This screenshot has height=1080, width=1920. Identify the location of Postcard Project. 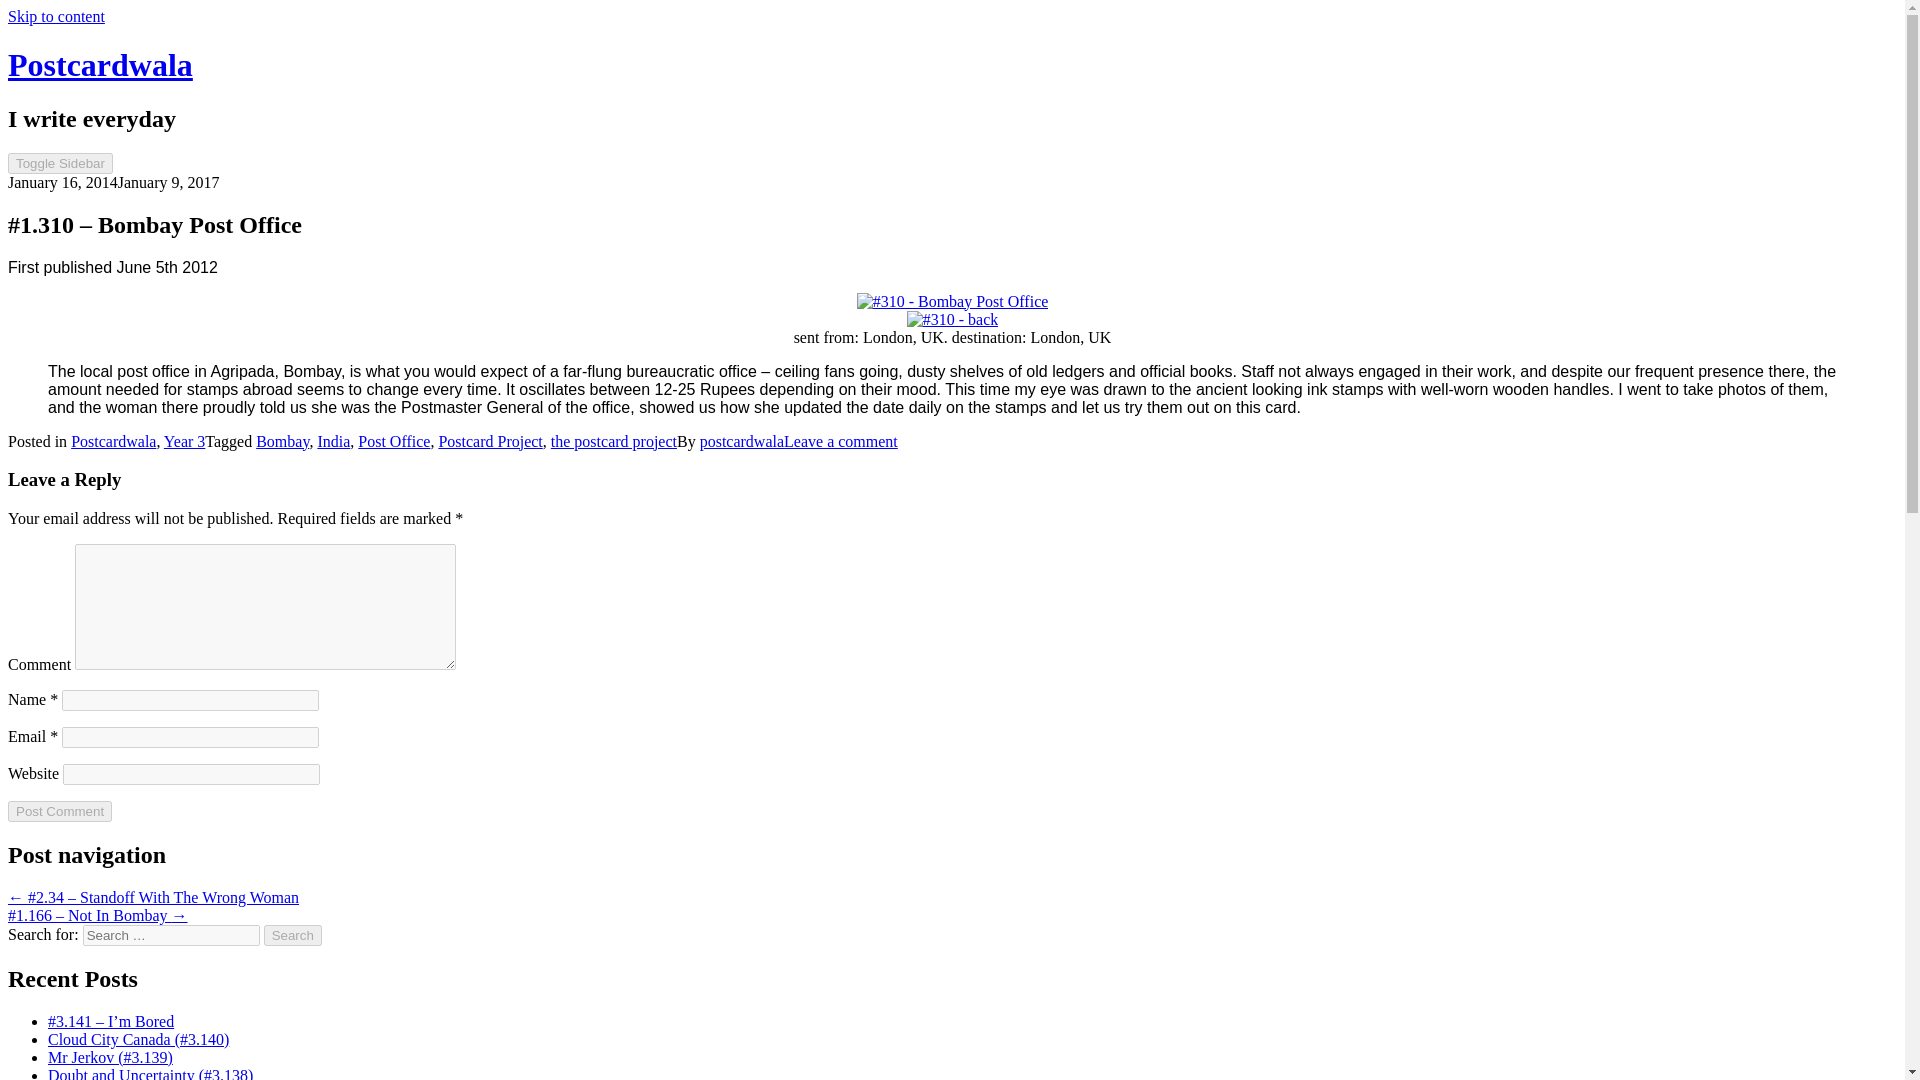
(489, 442).